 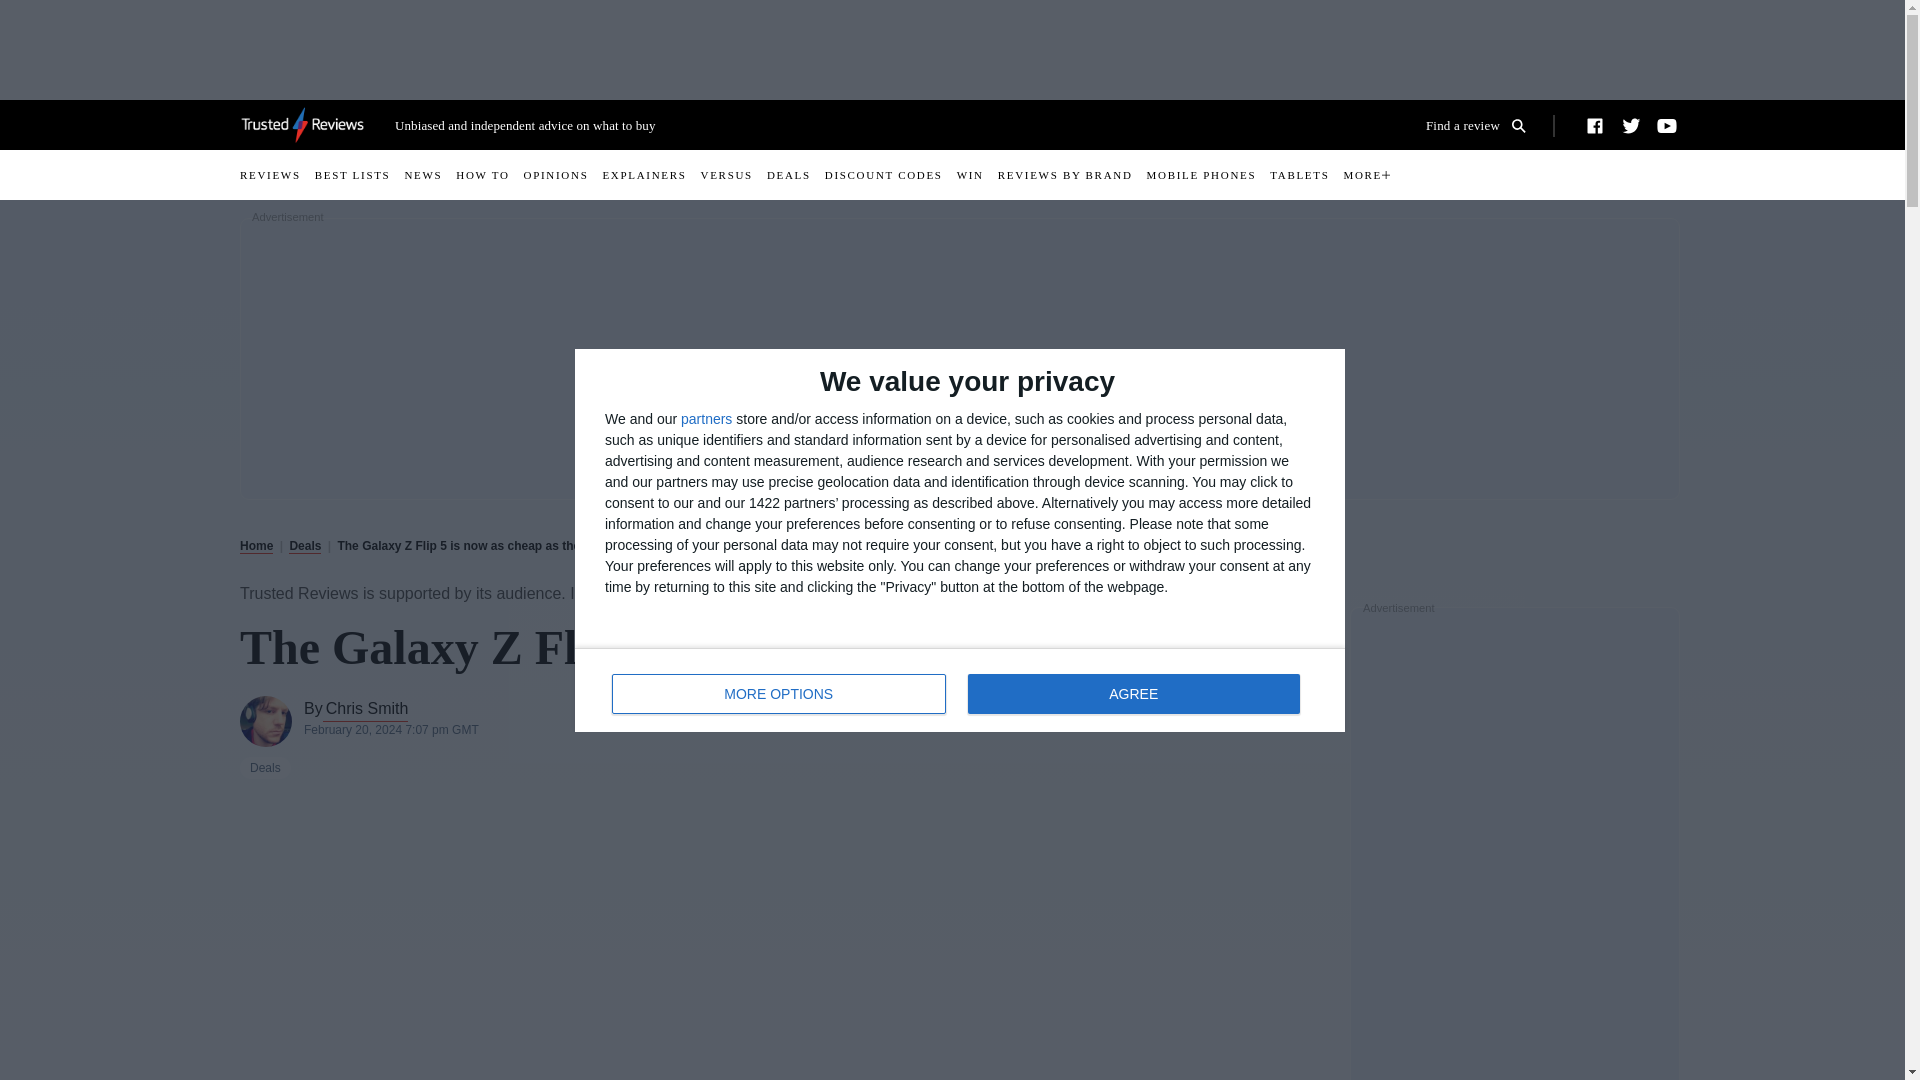 I want to click on AGREE, so click(x=960, y=690).